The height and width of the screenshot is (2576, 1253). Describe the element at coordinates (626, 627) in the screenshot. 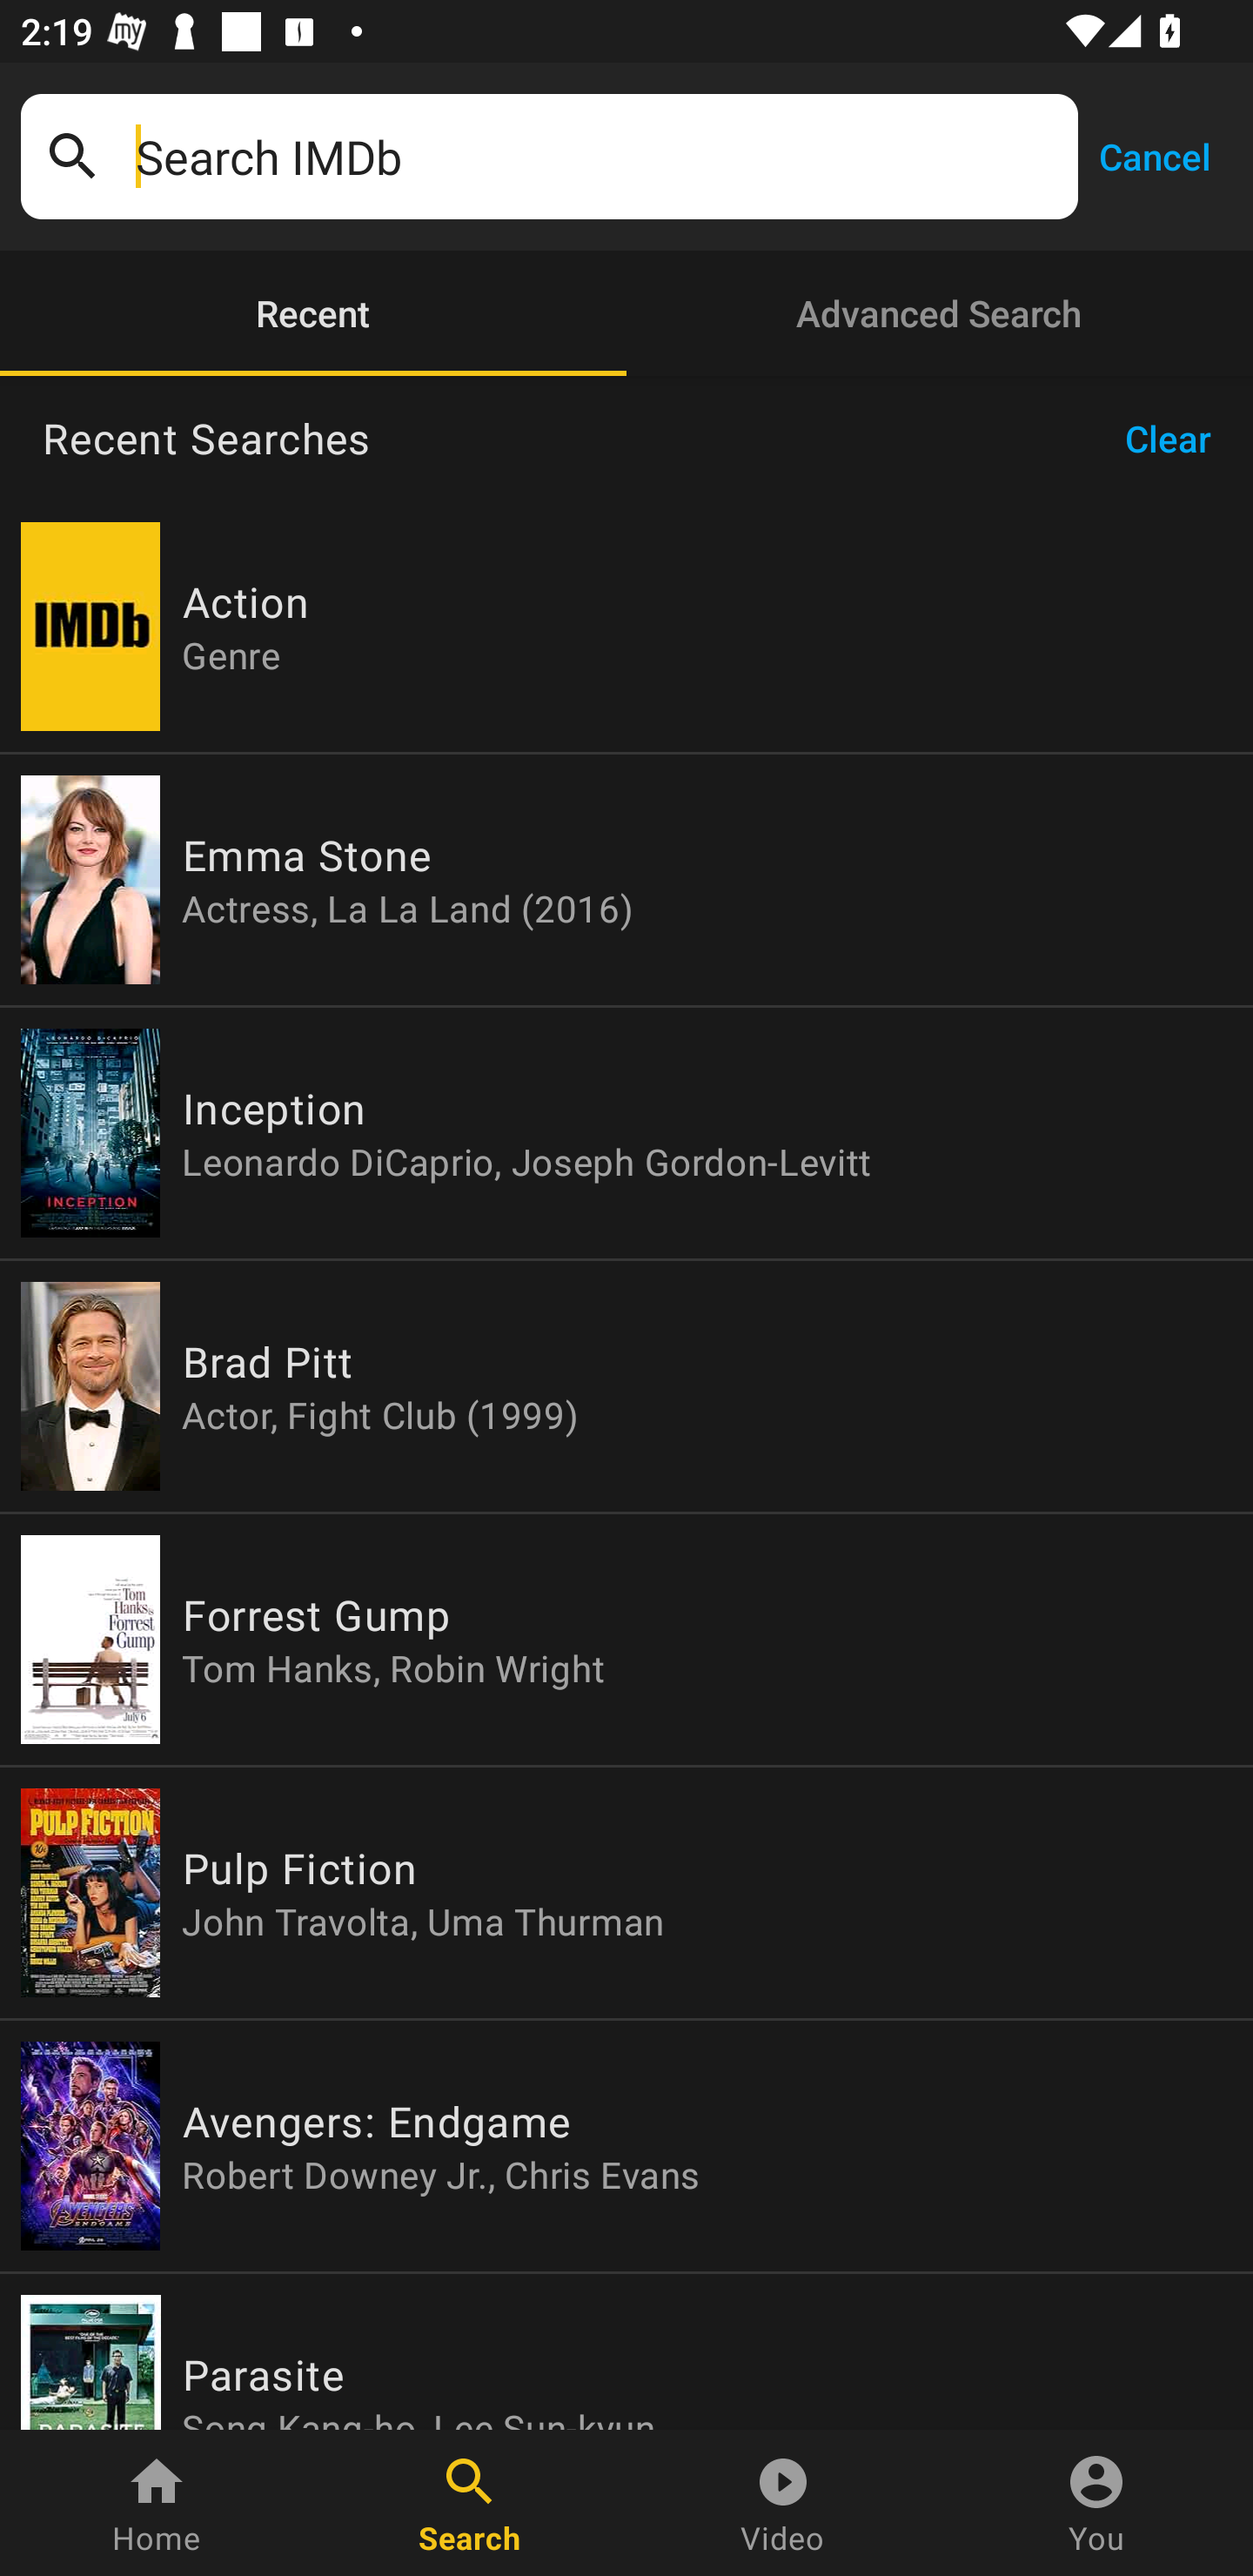

I see `Action Genre` at that location.